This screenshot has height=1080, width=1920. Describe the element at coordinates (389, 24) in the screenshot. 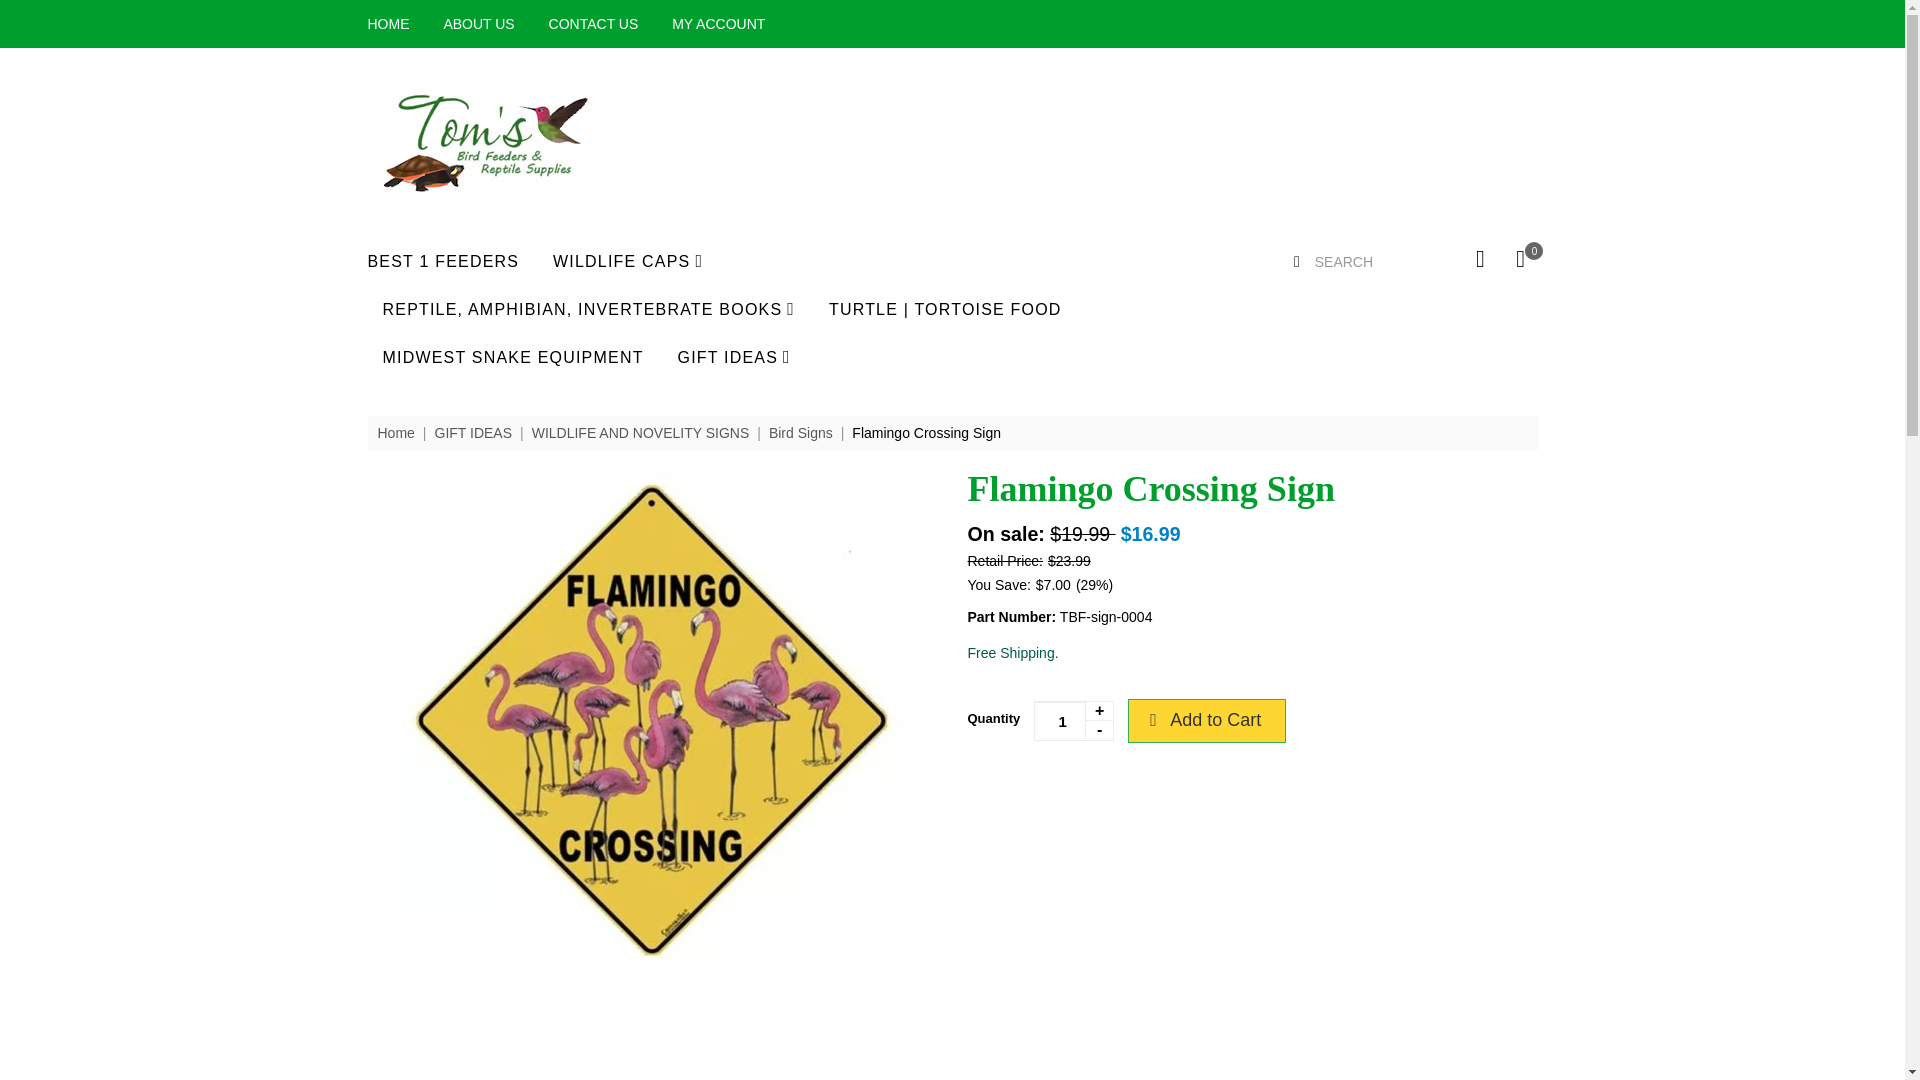

I see `HOME` at that location.